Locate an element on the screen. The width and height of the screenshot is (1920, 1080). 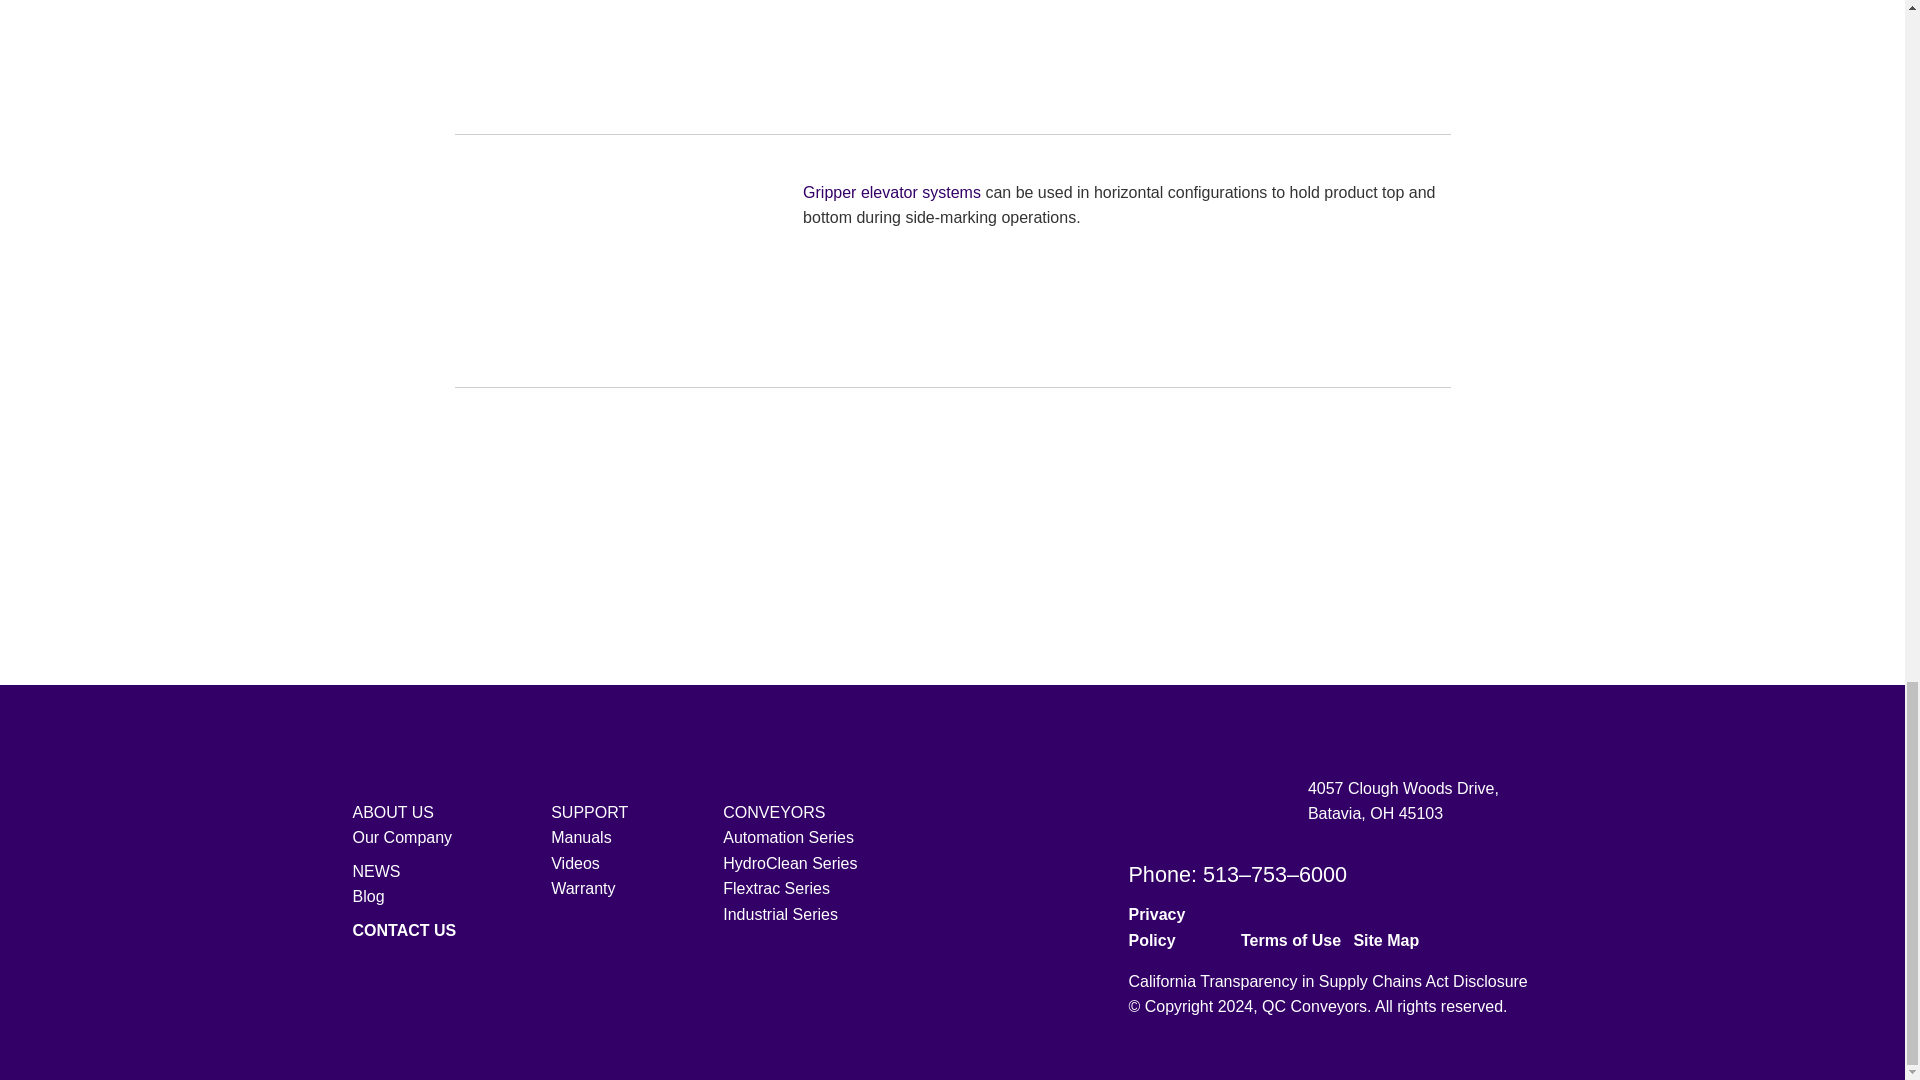
industrial-series is located at coordinates (1402, 588).